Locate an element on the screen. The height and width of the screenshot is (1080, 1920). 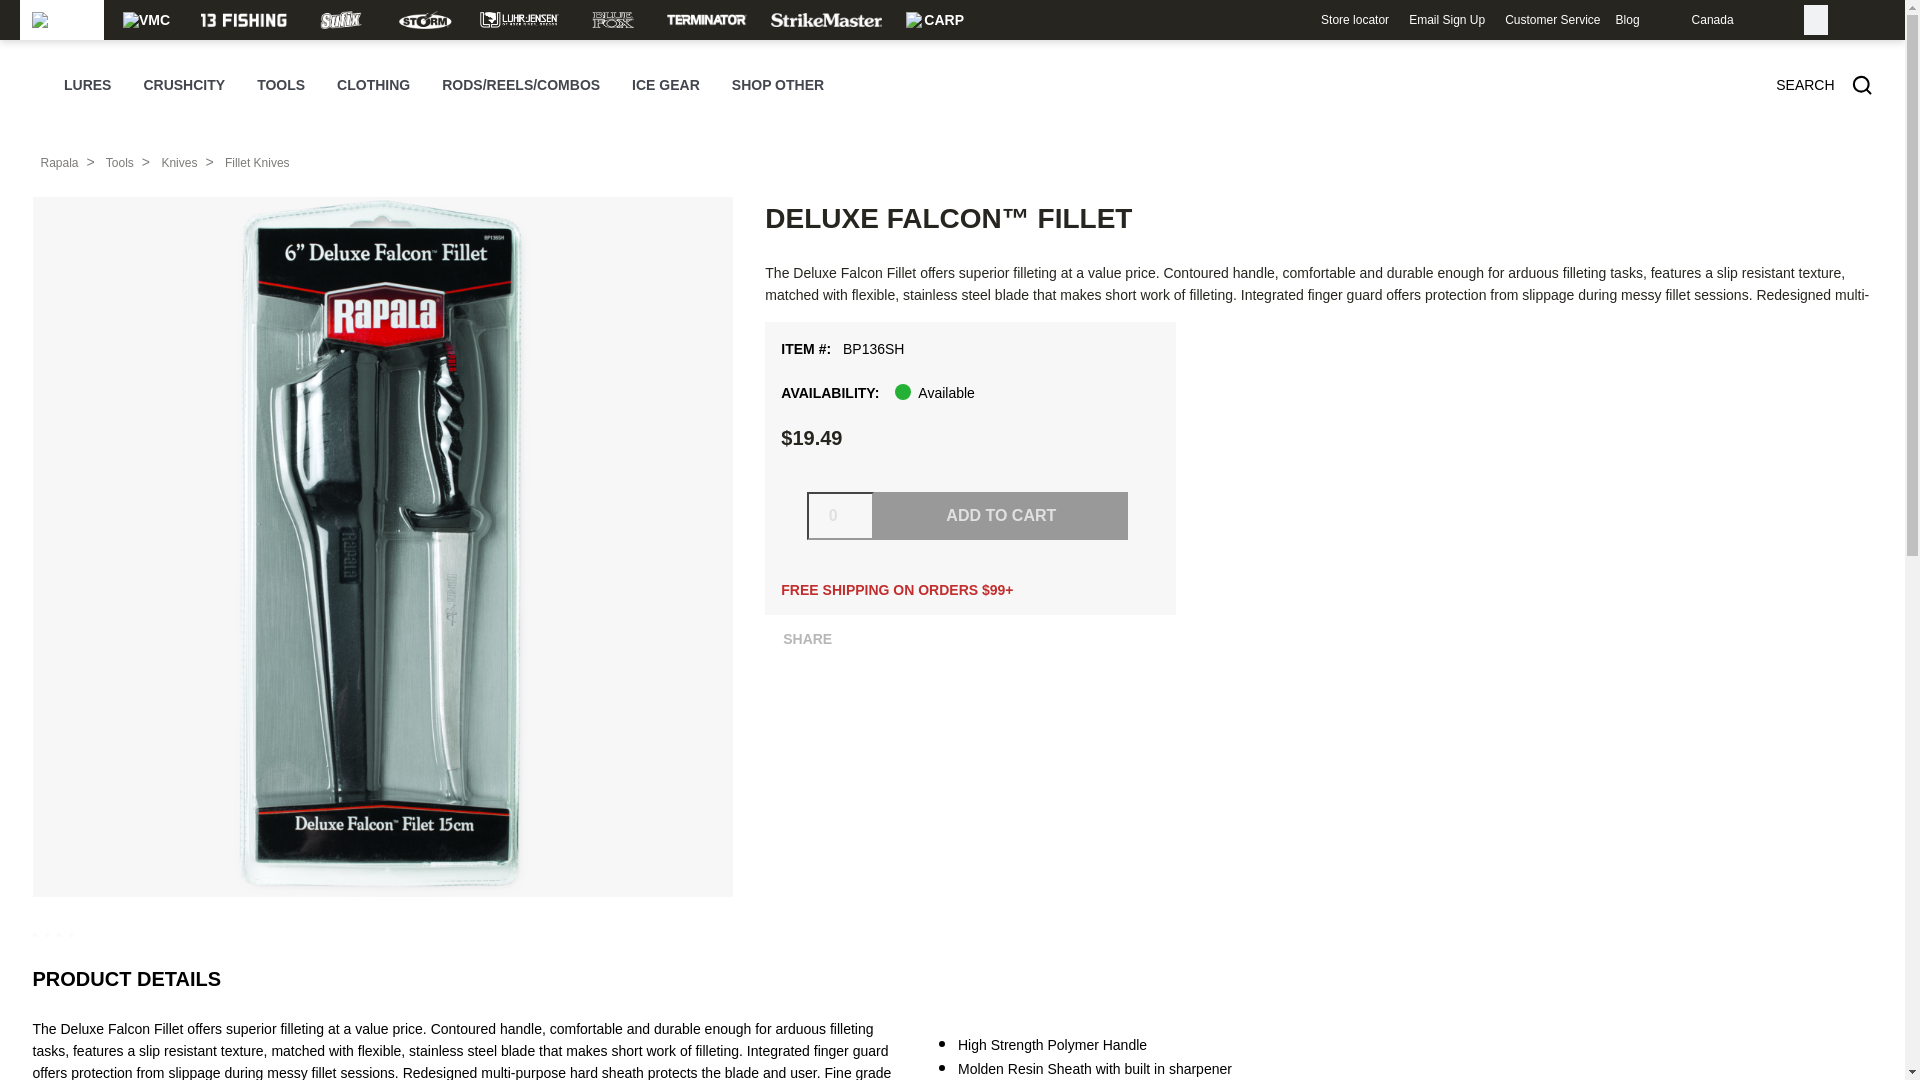
Store locator is located at coordinates (1354, 20).